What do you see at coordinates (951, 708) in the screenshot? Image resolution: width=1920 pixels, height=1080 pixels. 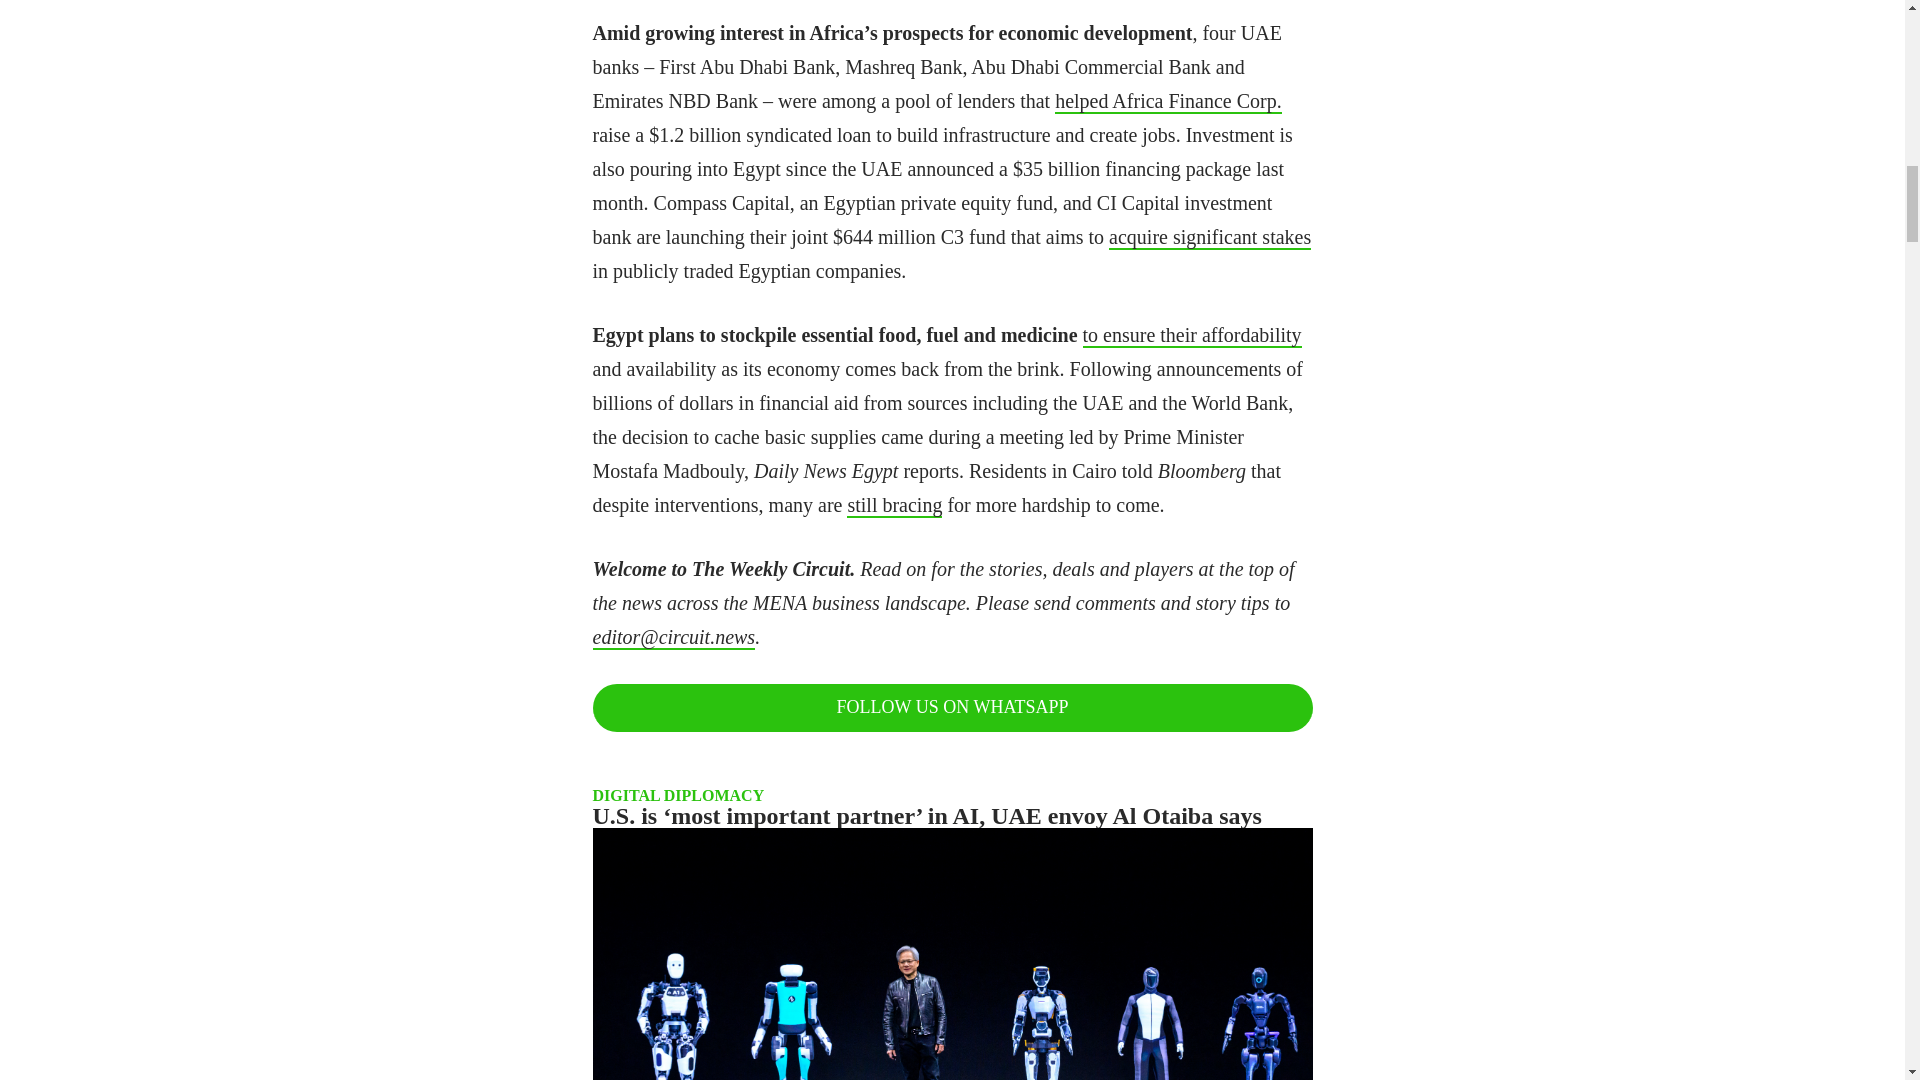 I see `FOLLOW US ON WHATSAPP` at bounding box center [951, 708].